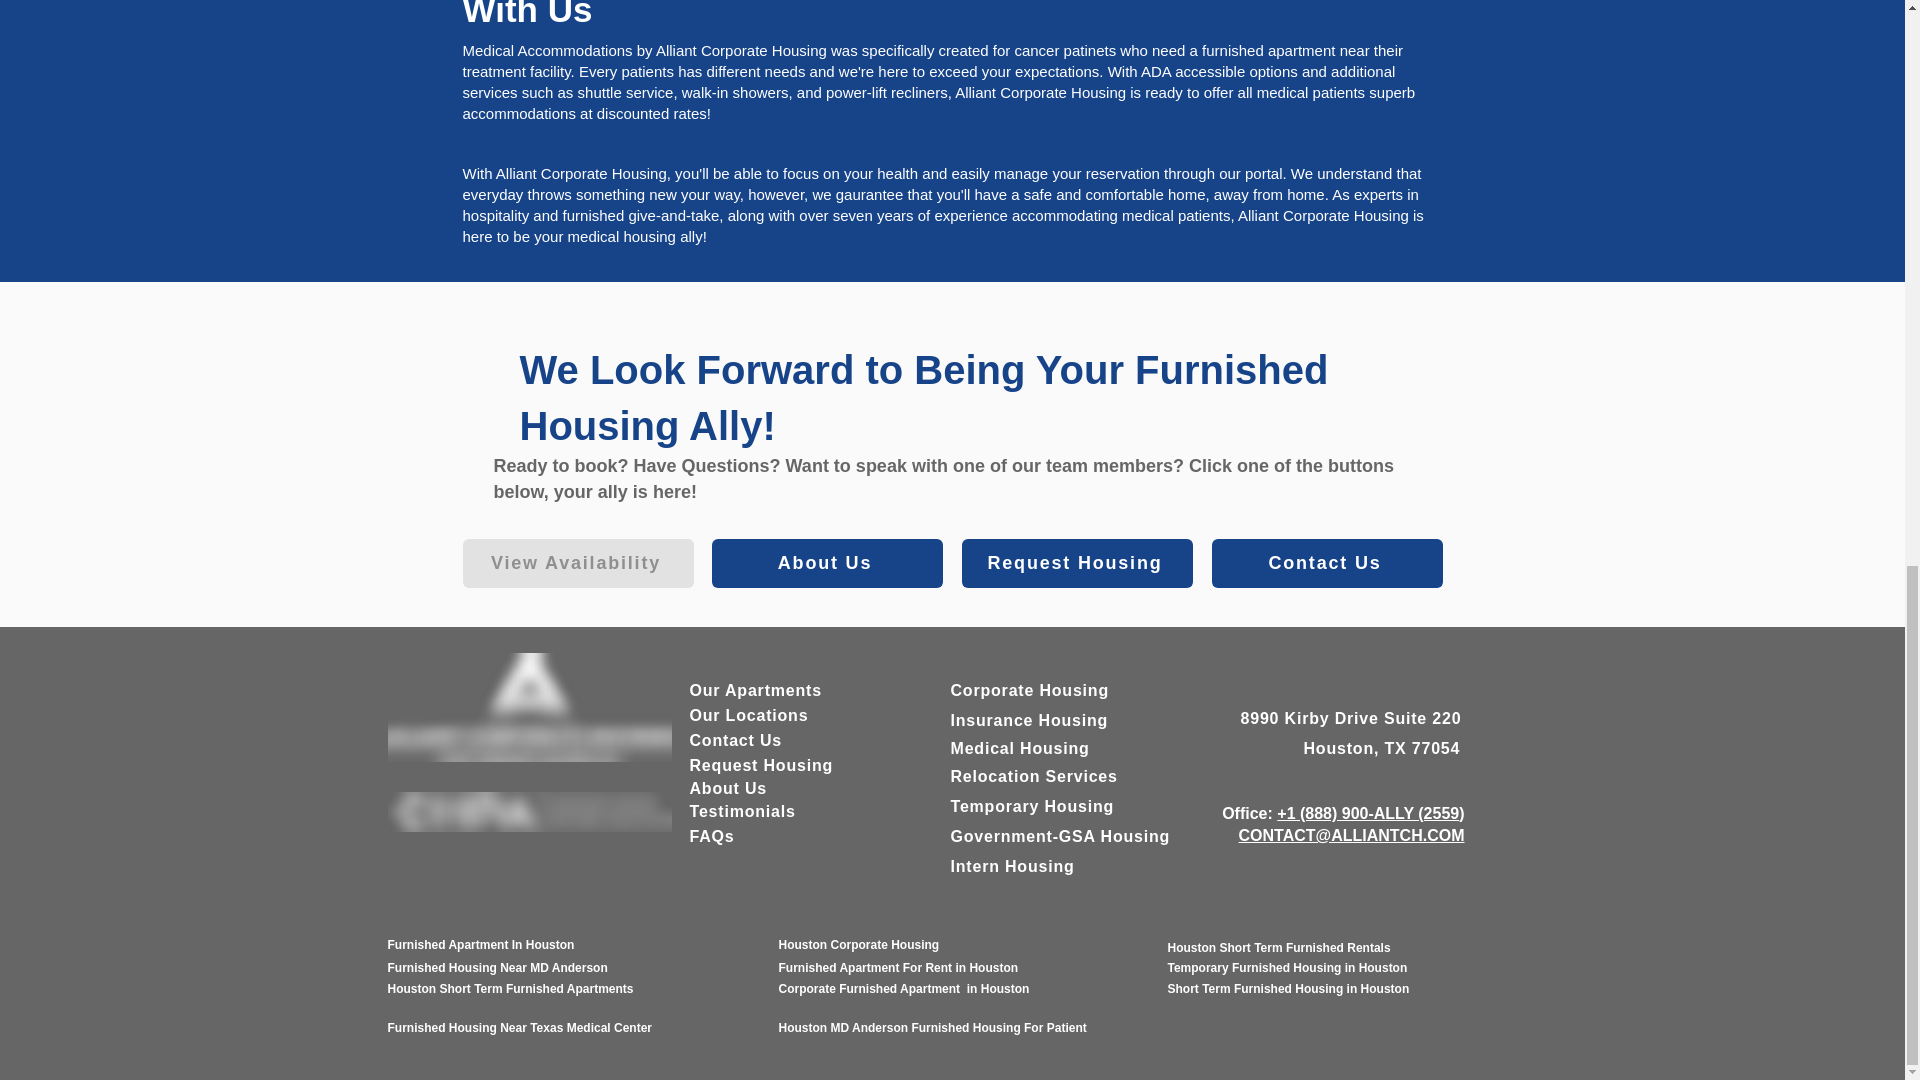 The width and height of the screenshot is (1920, 1080). Describe the element at coordinates (827, 562) in the screenshot. I see `About Us` at that location.